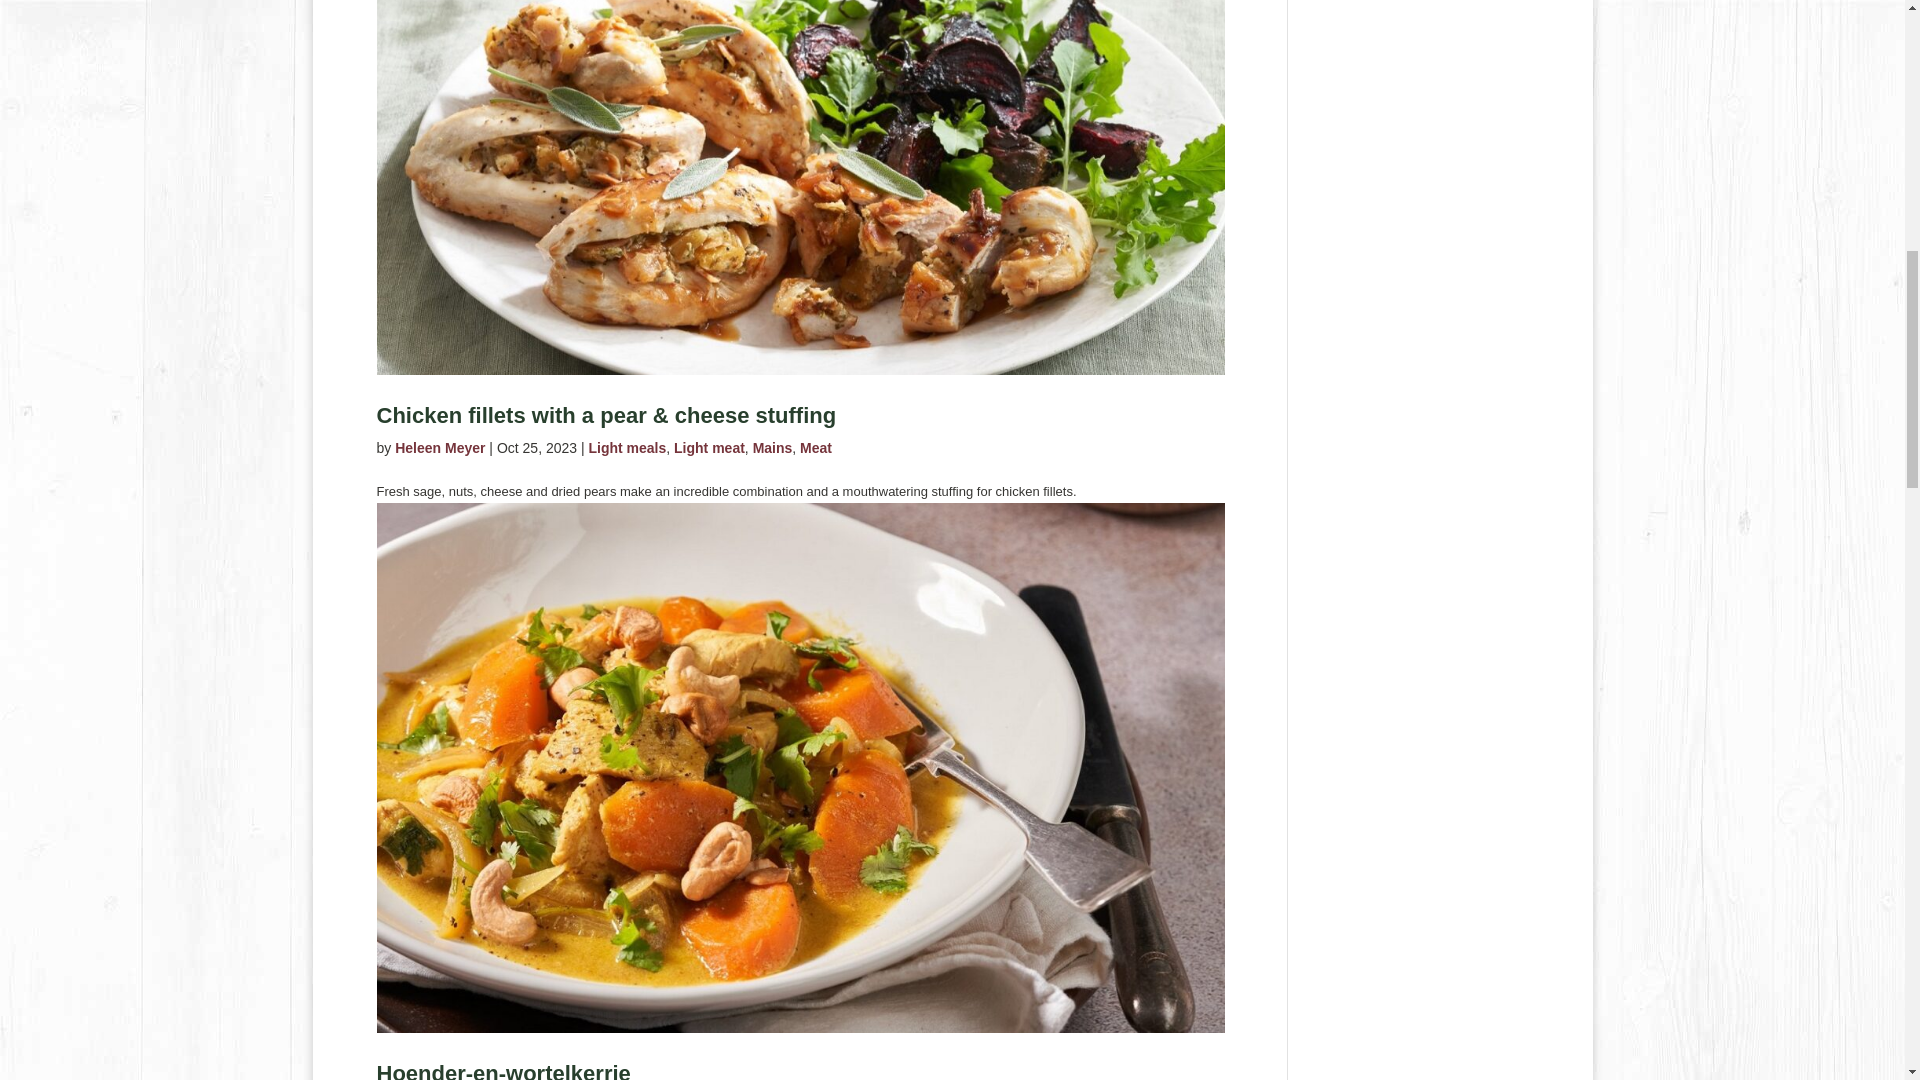  I want to click on Posts by Heleen Meyer, so click(440, 447).